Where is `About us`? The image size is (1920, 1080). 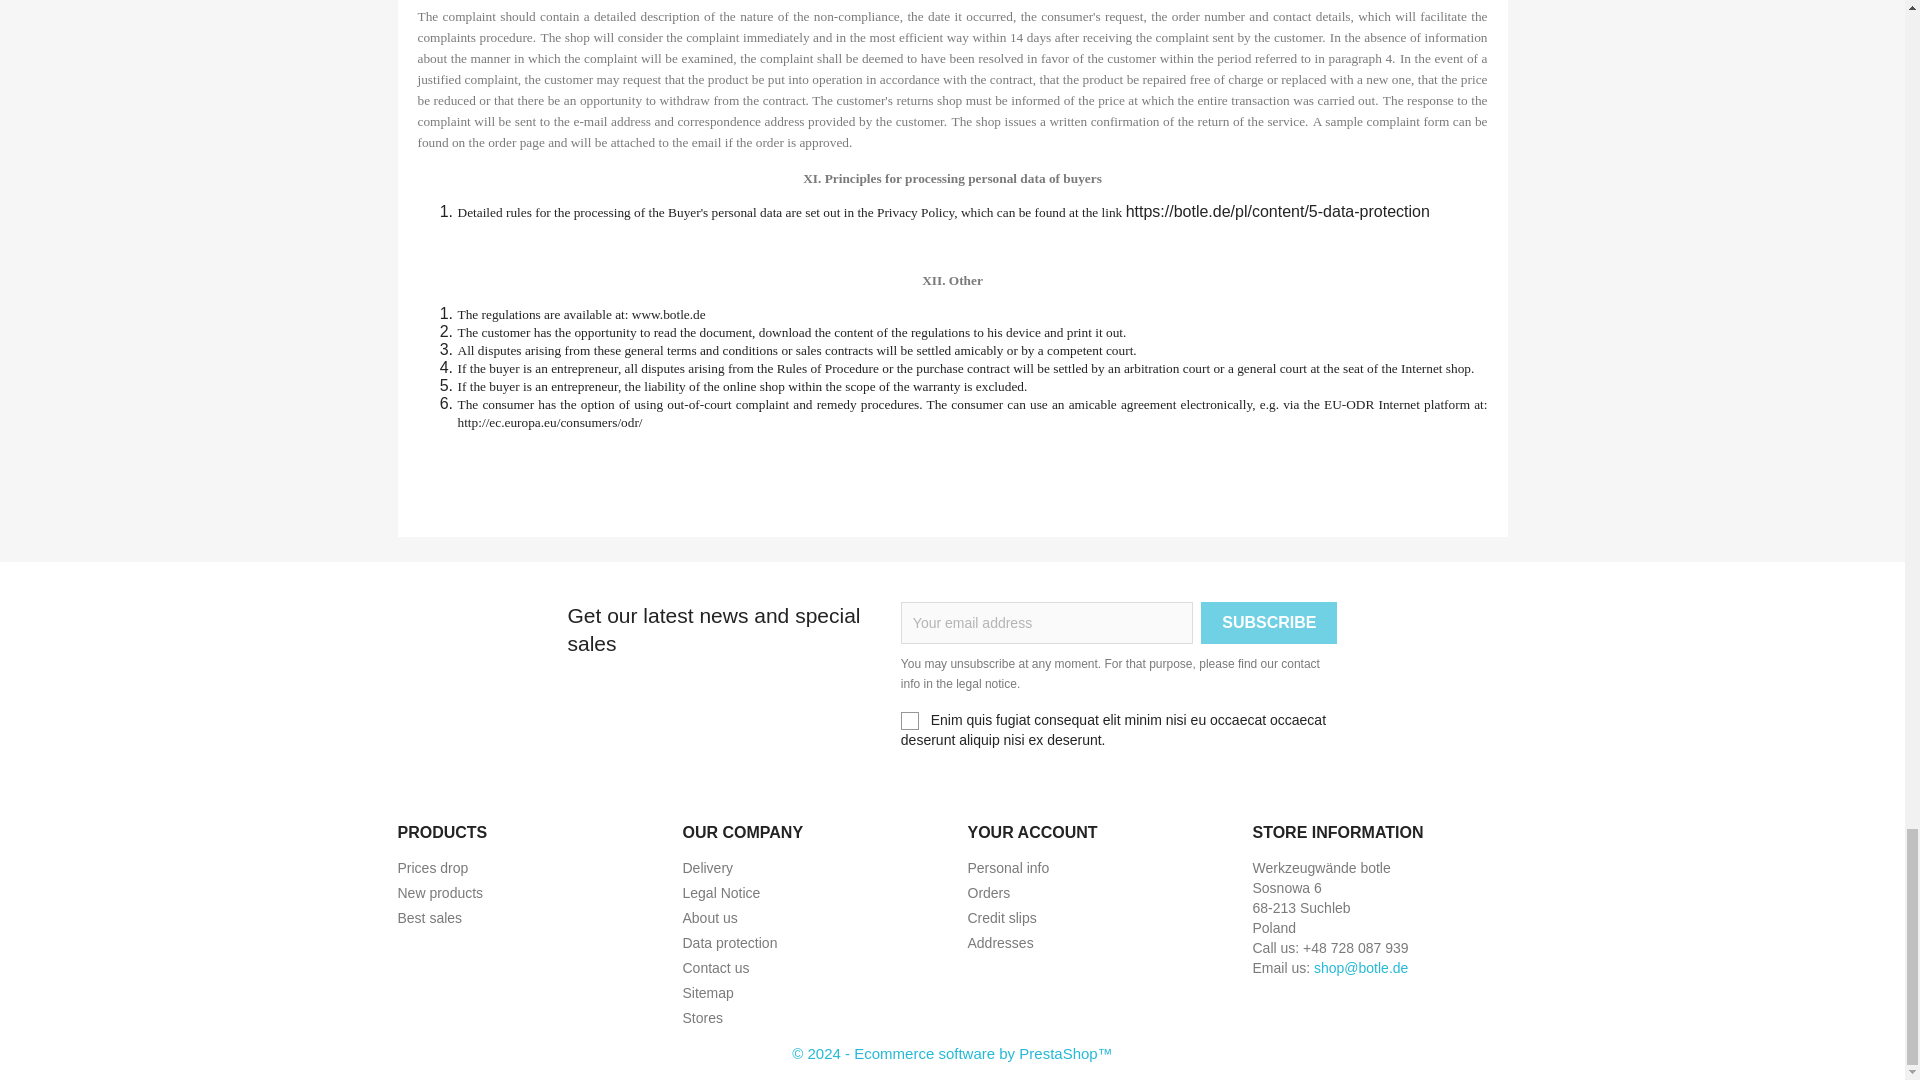
About us is located at coordinates (709, 918).